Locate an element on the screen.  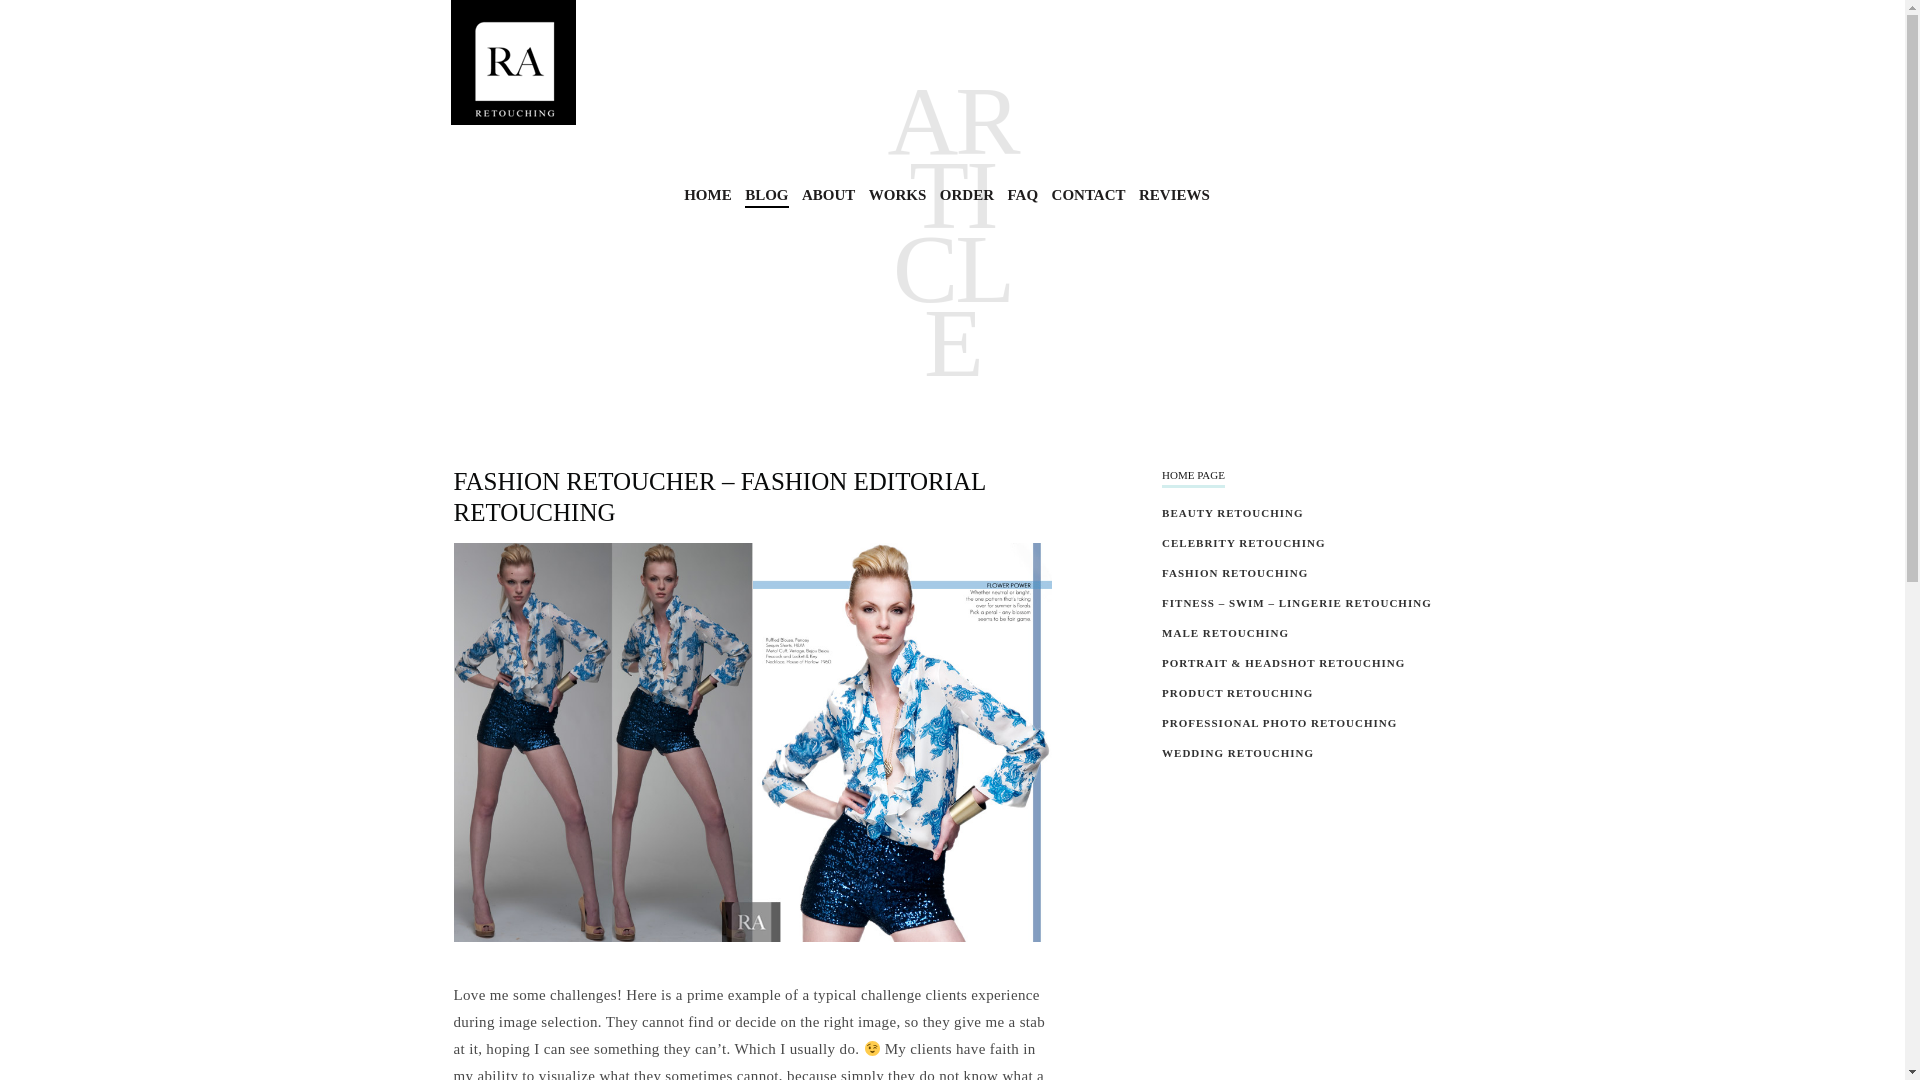
FASHION RETOUCHING is located at coordinates (1234, 572).